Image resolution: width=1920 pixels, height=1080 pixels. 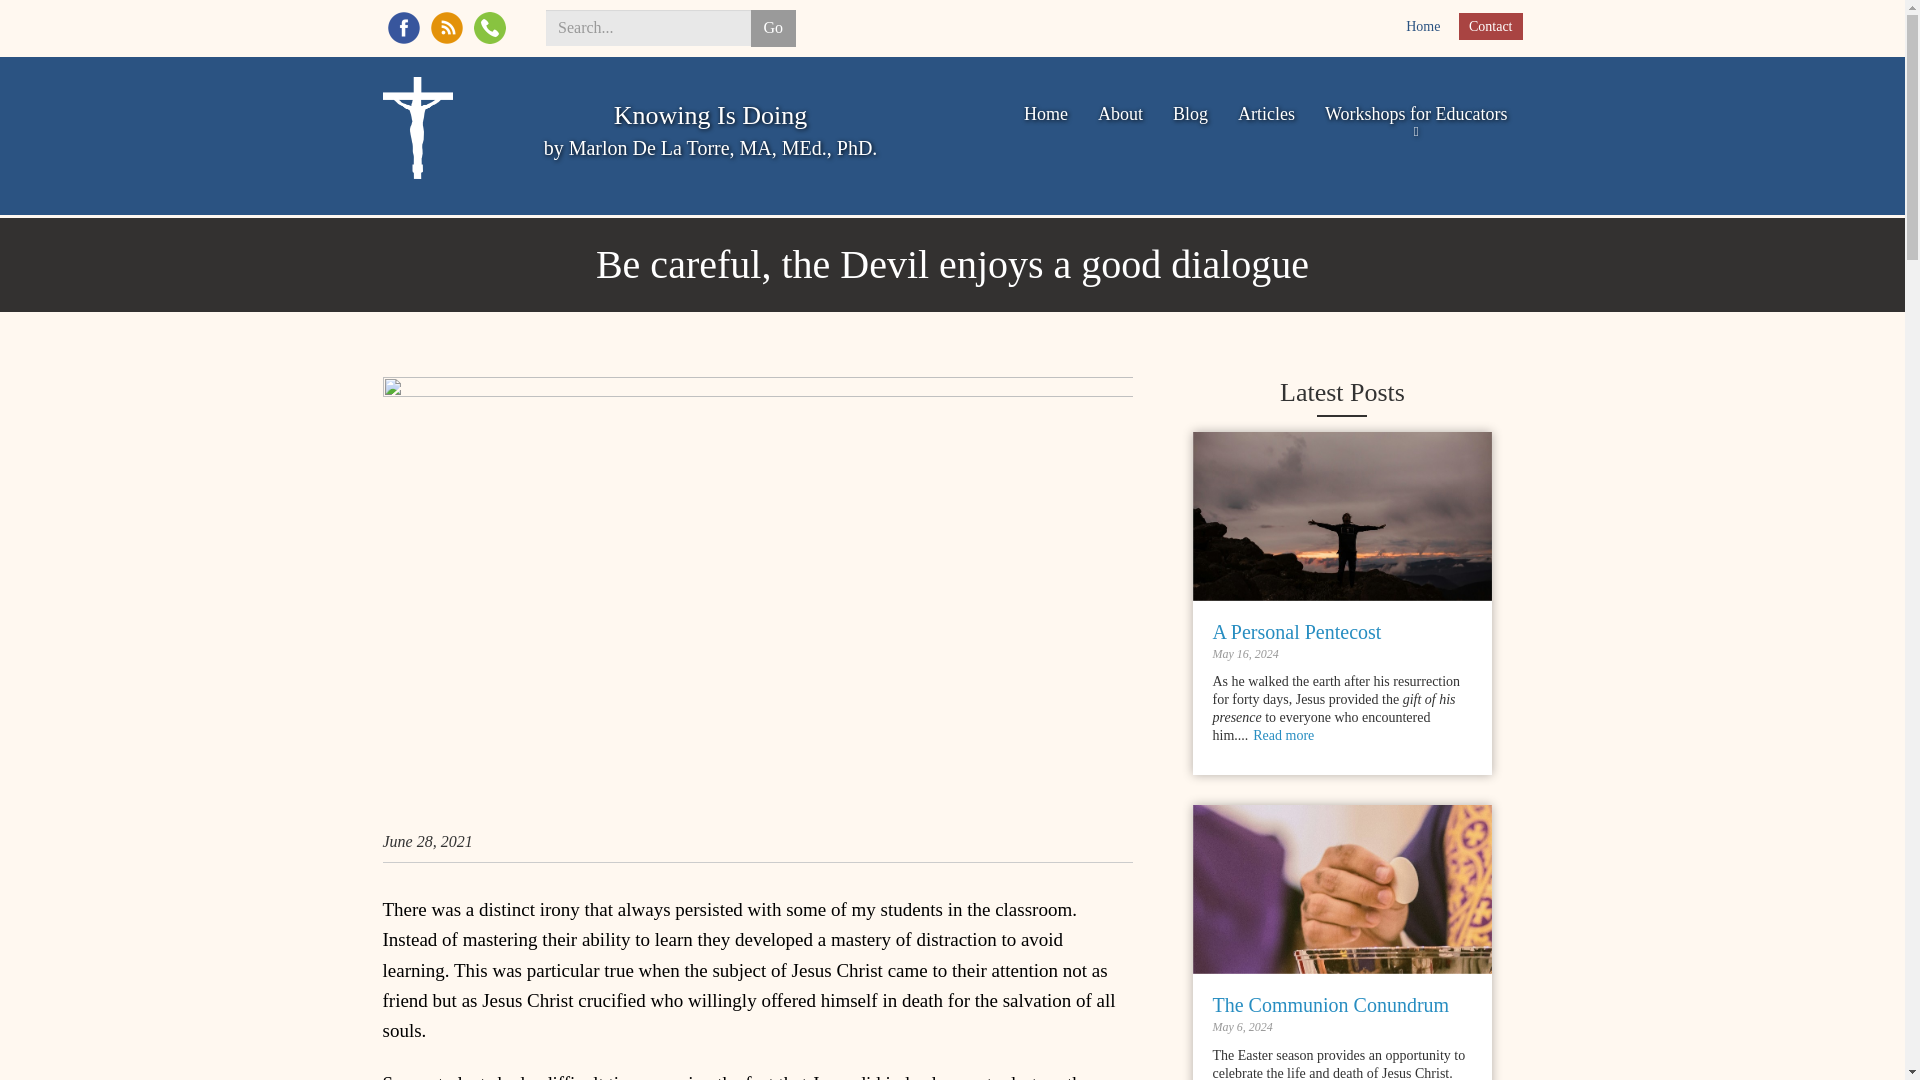 I want to click on RSS, so click(x=404, y=28).